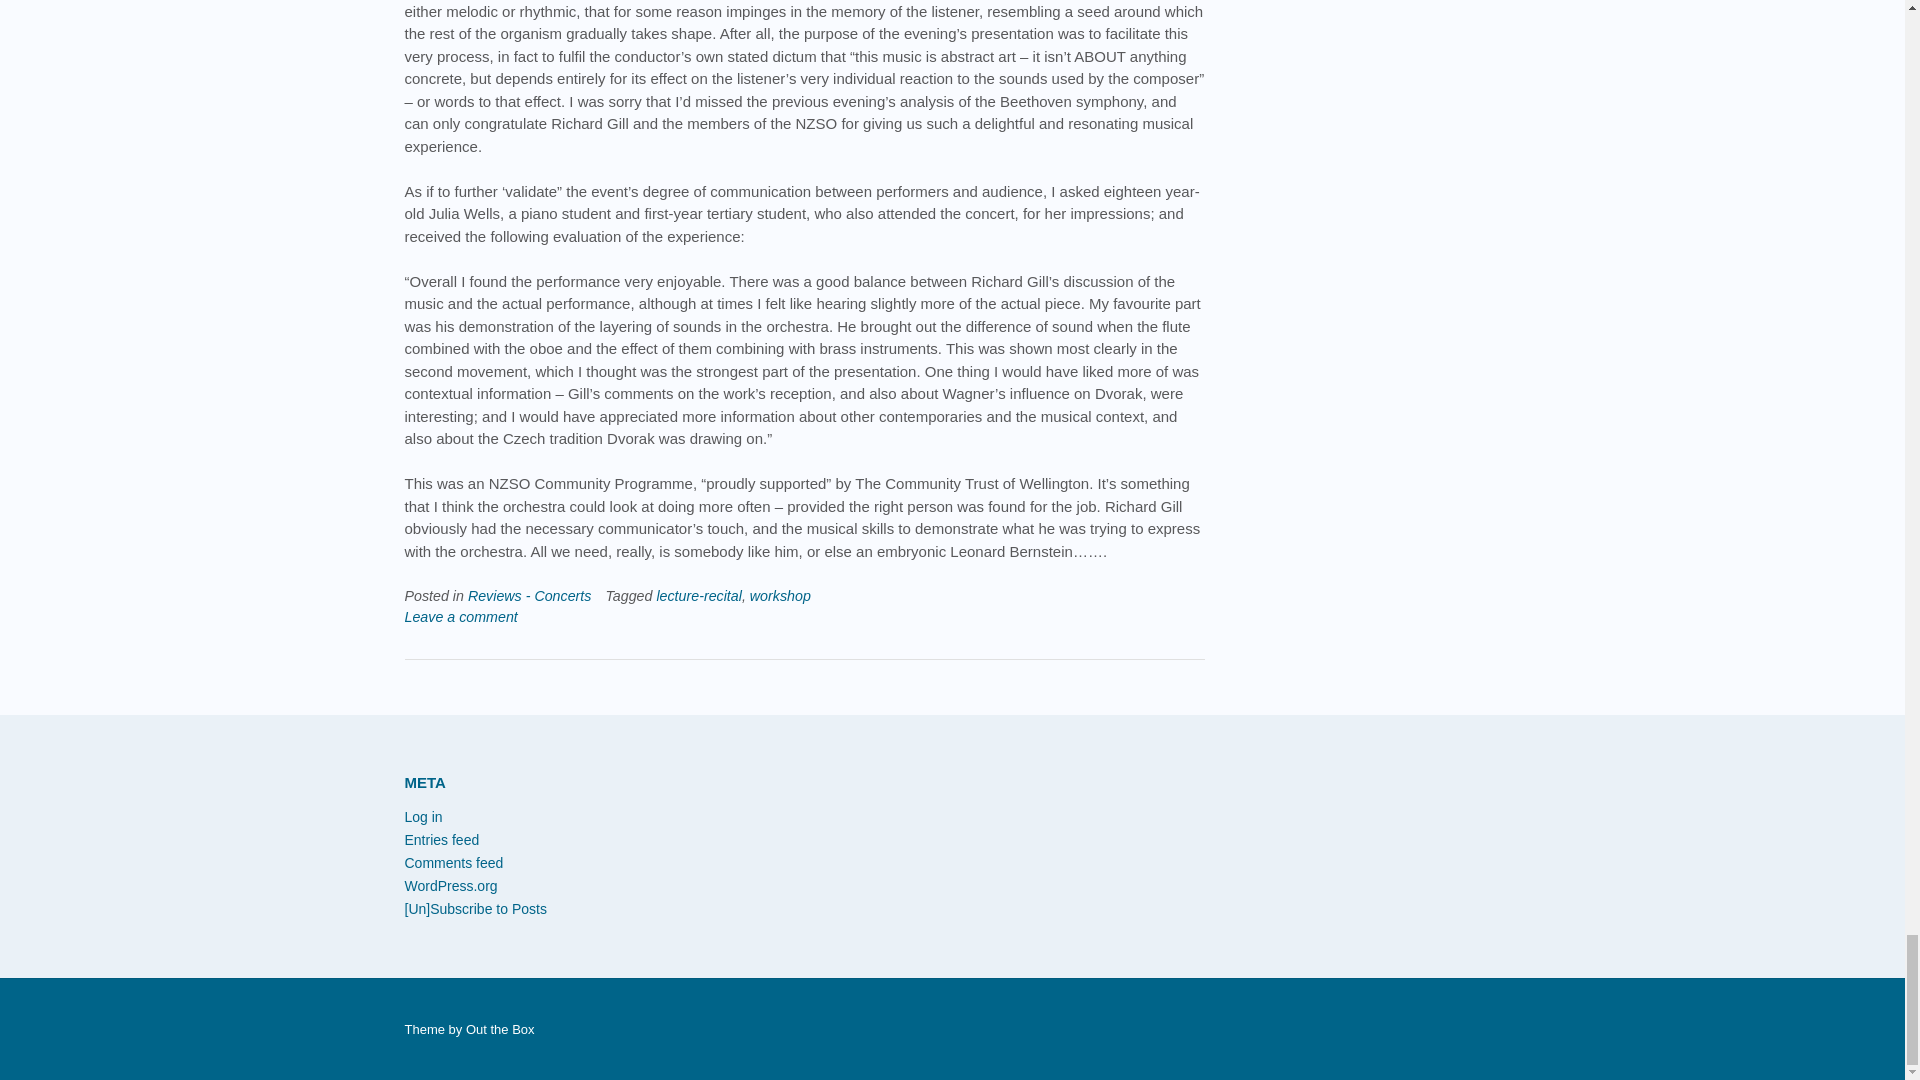  What do you see at coordinates (530, 595) in the screenshot?
I see `Reviews - Concerts` at bounding box center [530, 595].